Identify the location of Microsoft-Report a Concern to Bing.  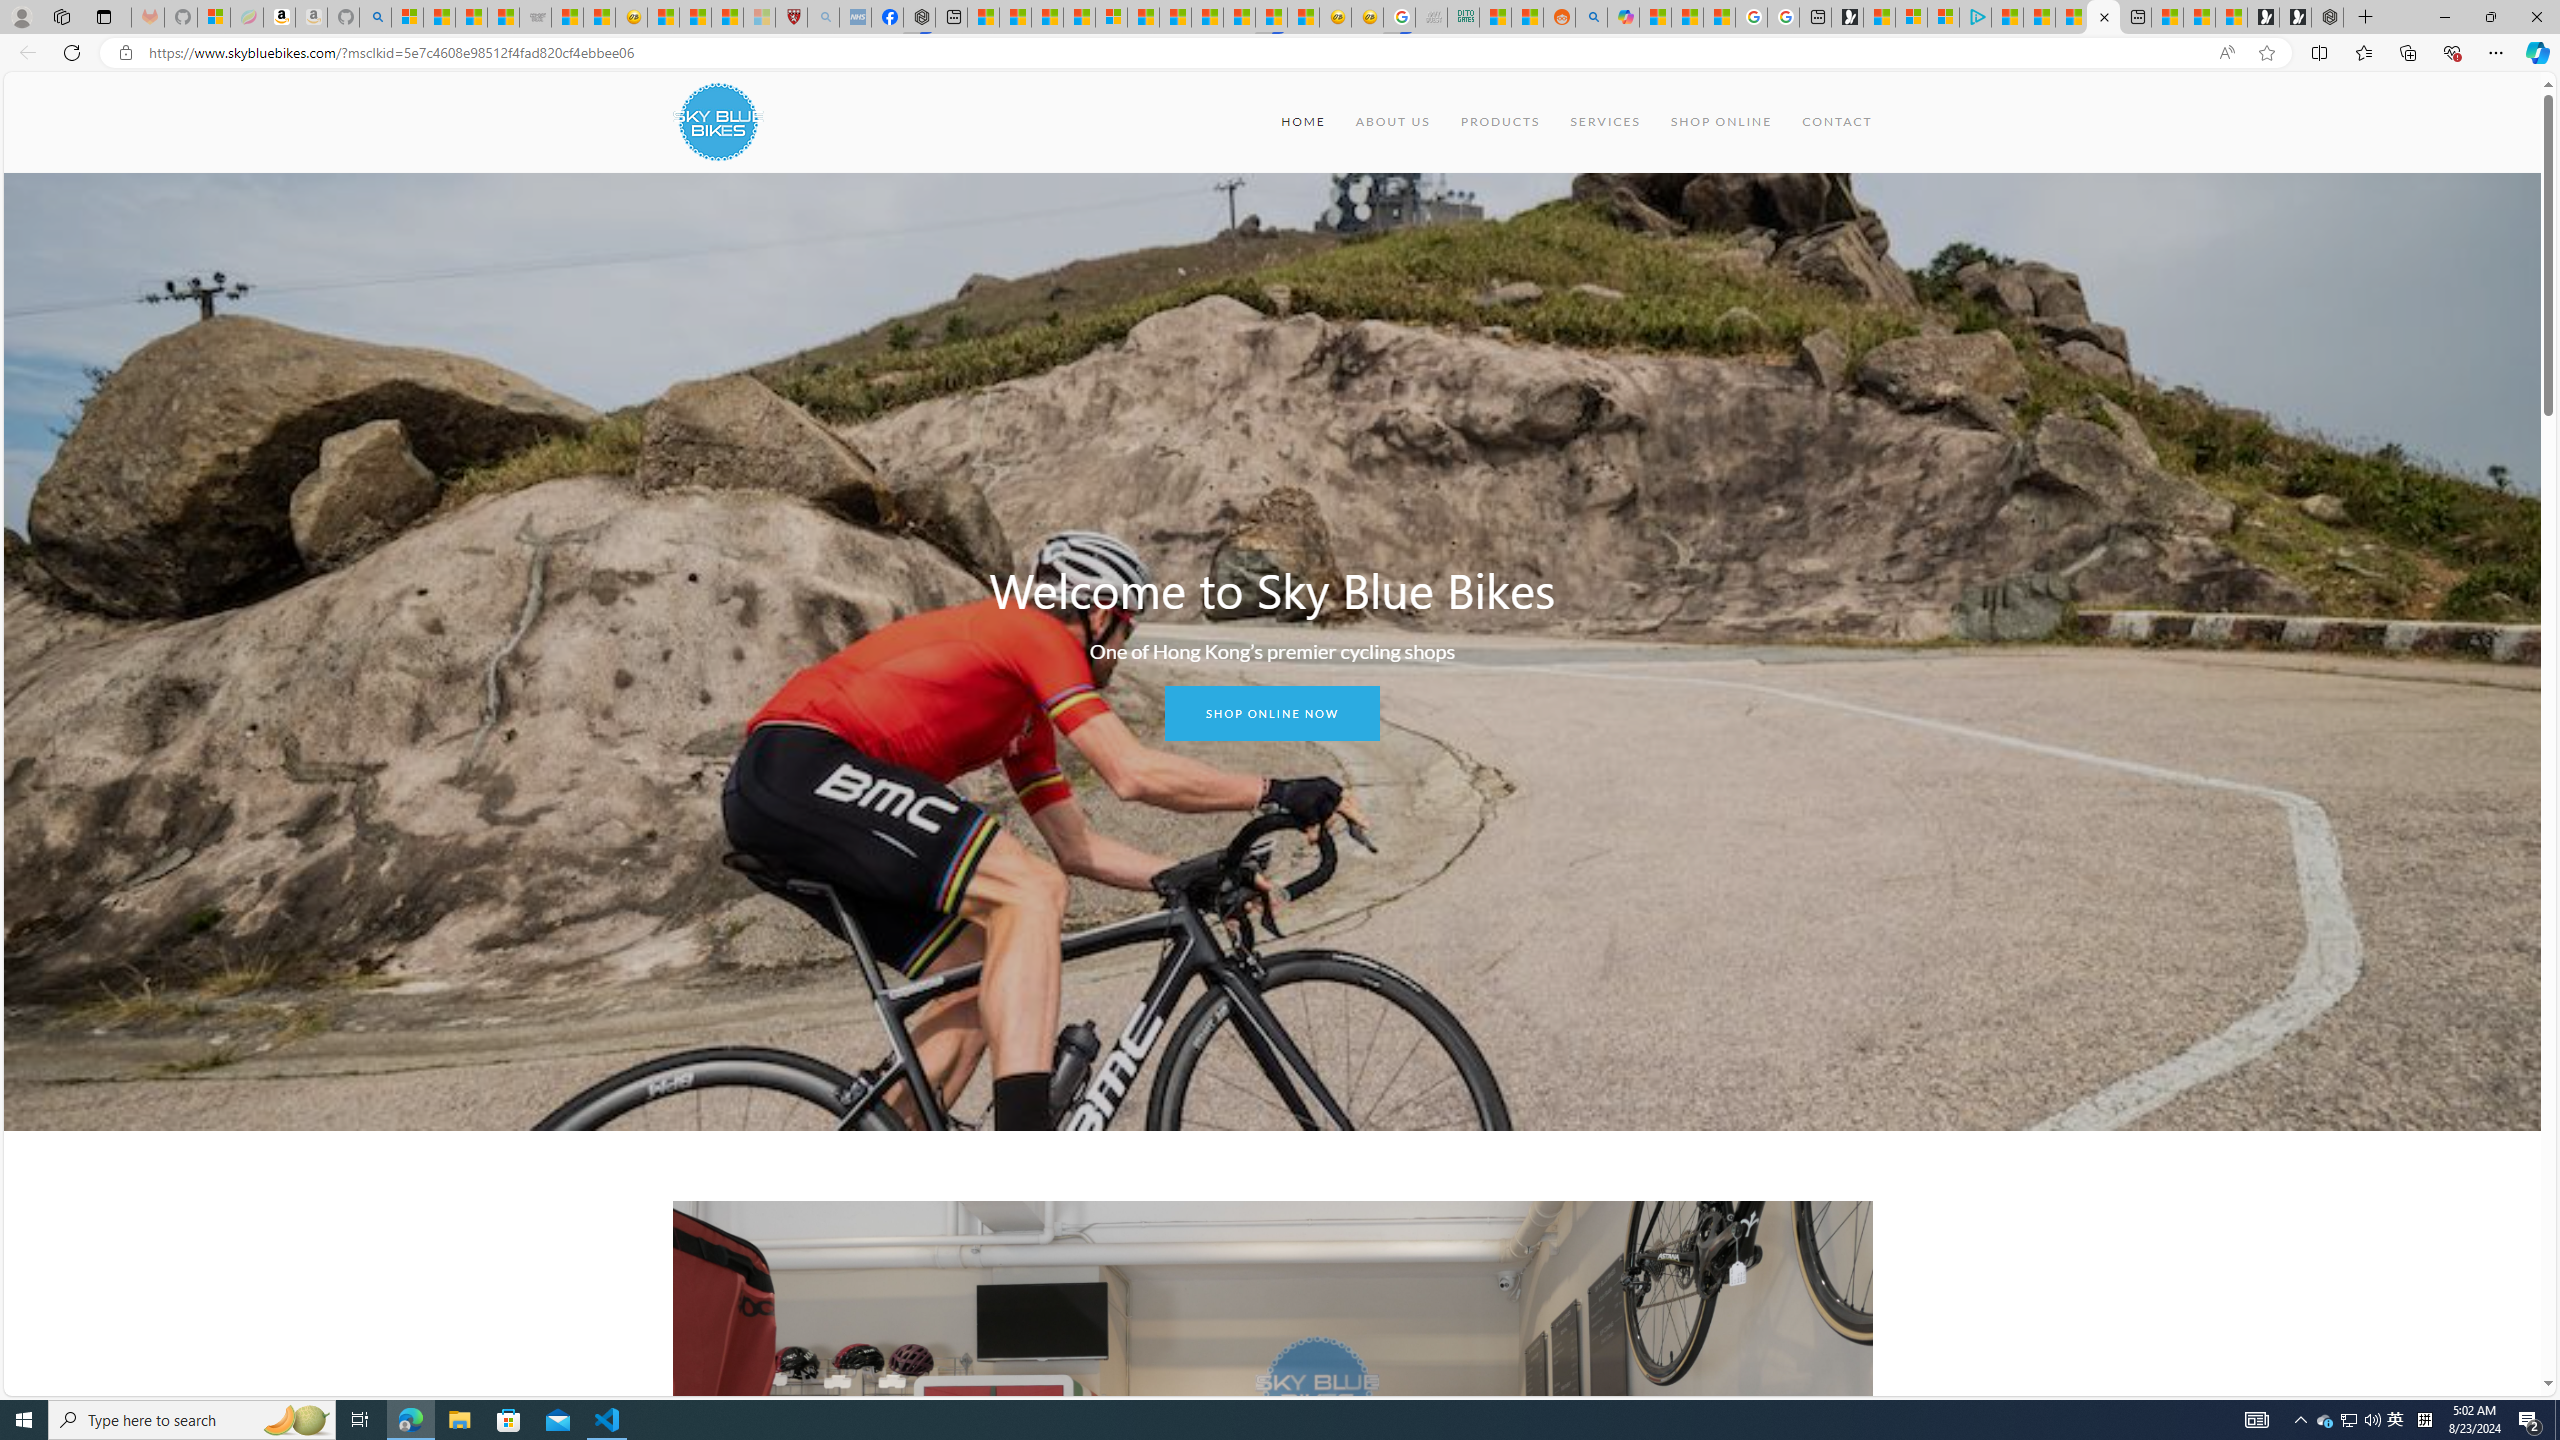
(214, 17).